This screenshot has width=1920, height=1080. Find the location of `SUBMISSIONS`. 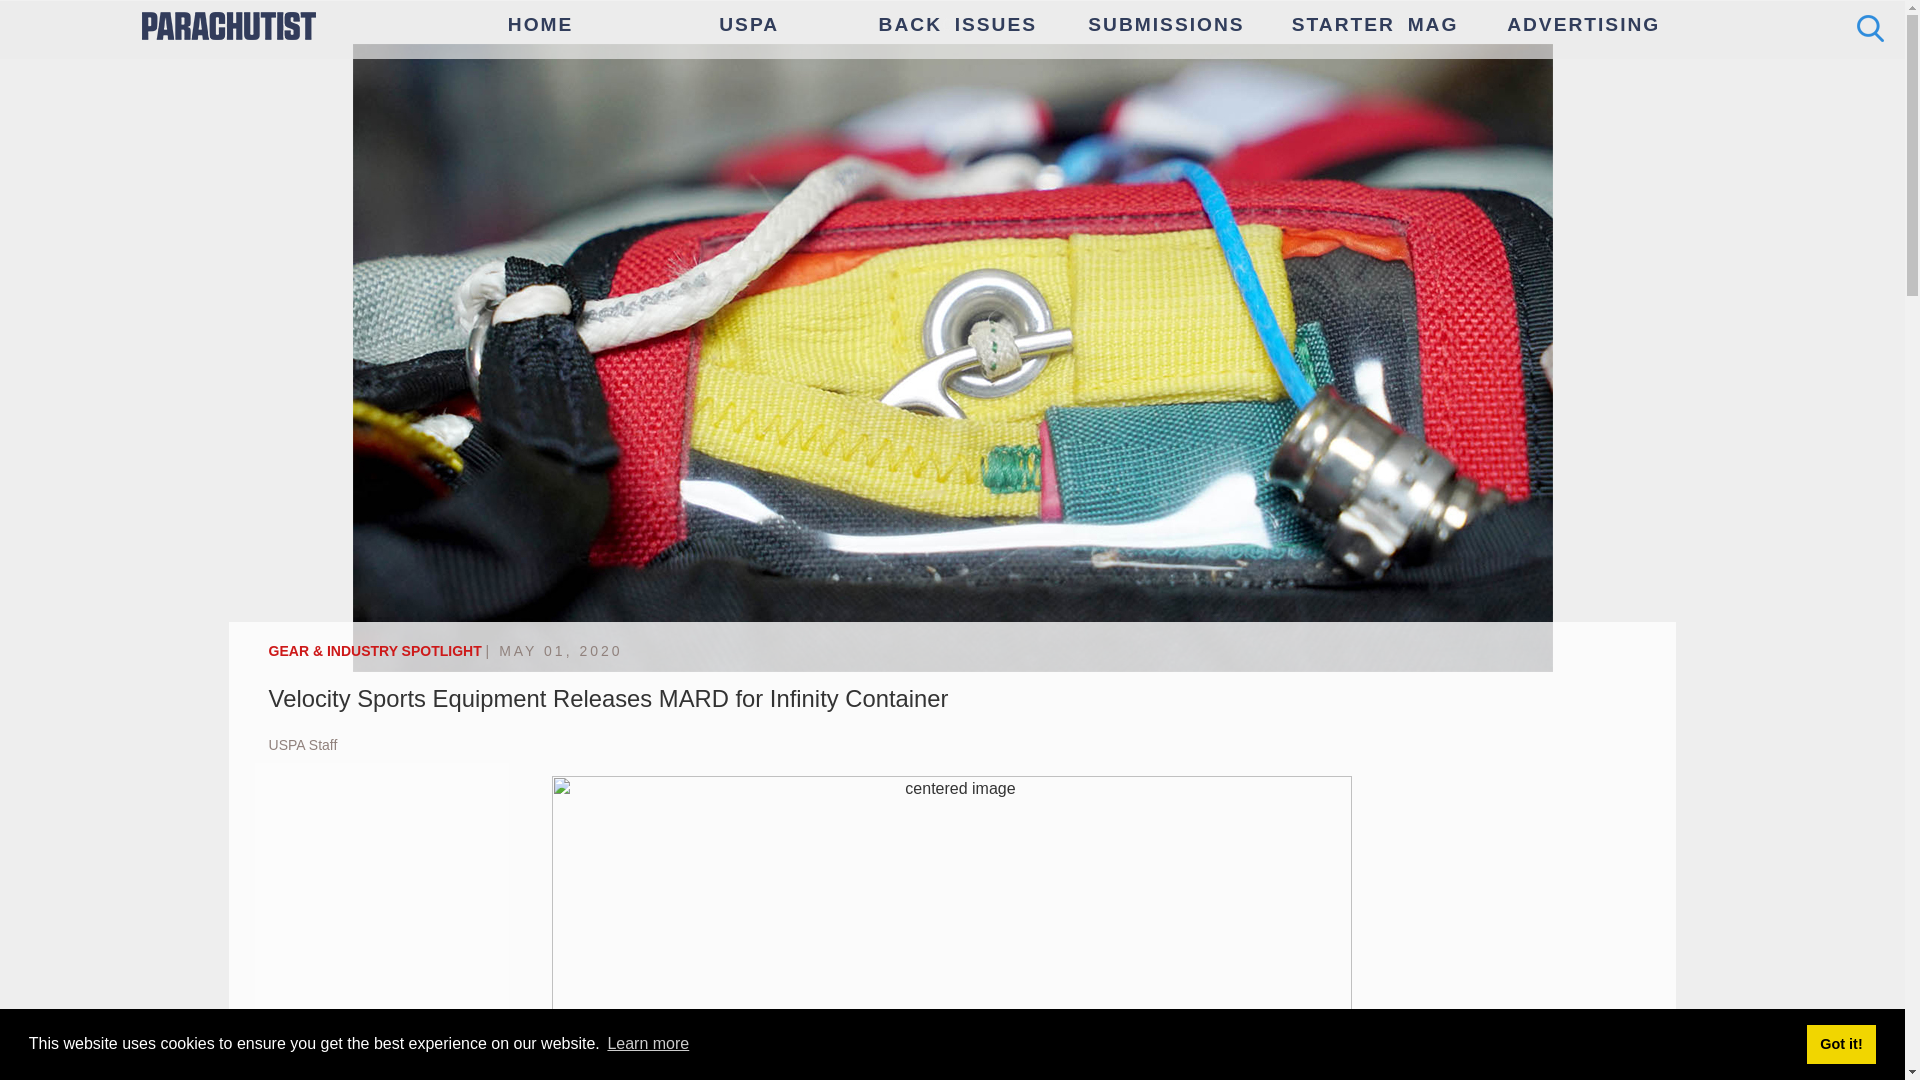

SUBMISSIONS is located at coordinates (1166, 24).